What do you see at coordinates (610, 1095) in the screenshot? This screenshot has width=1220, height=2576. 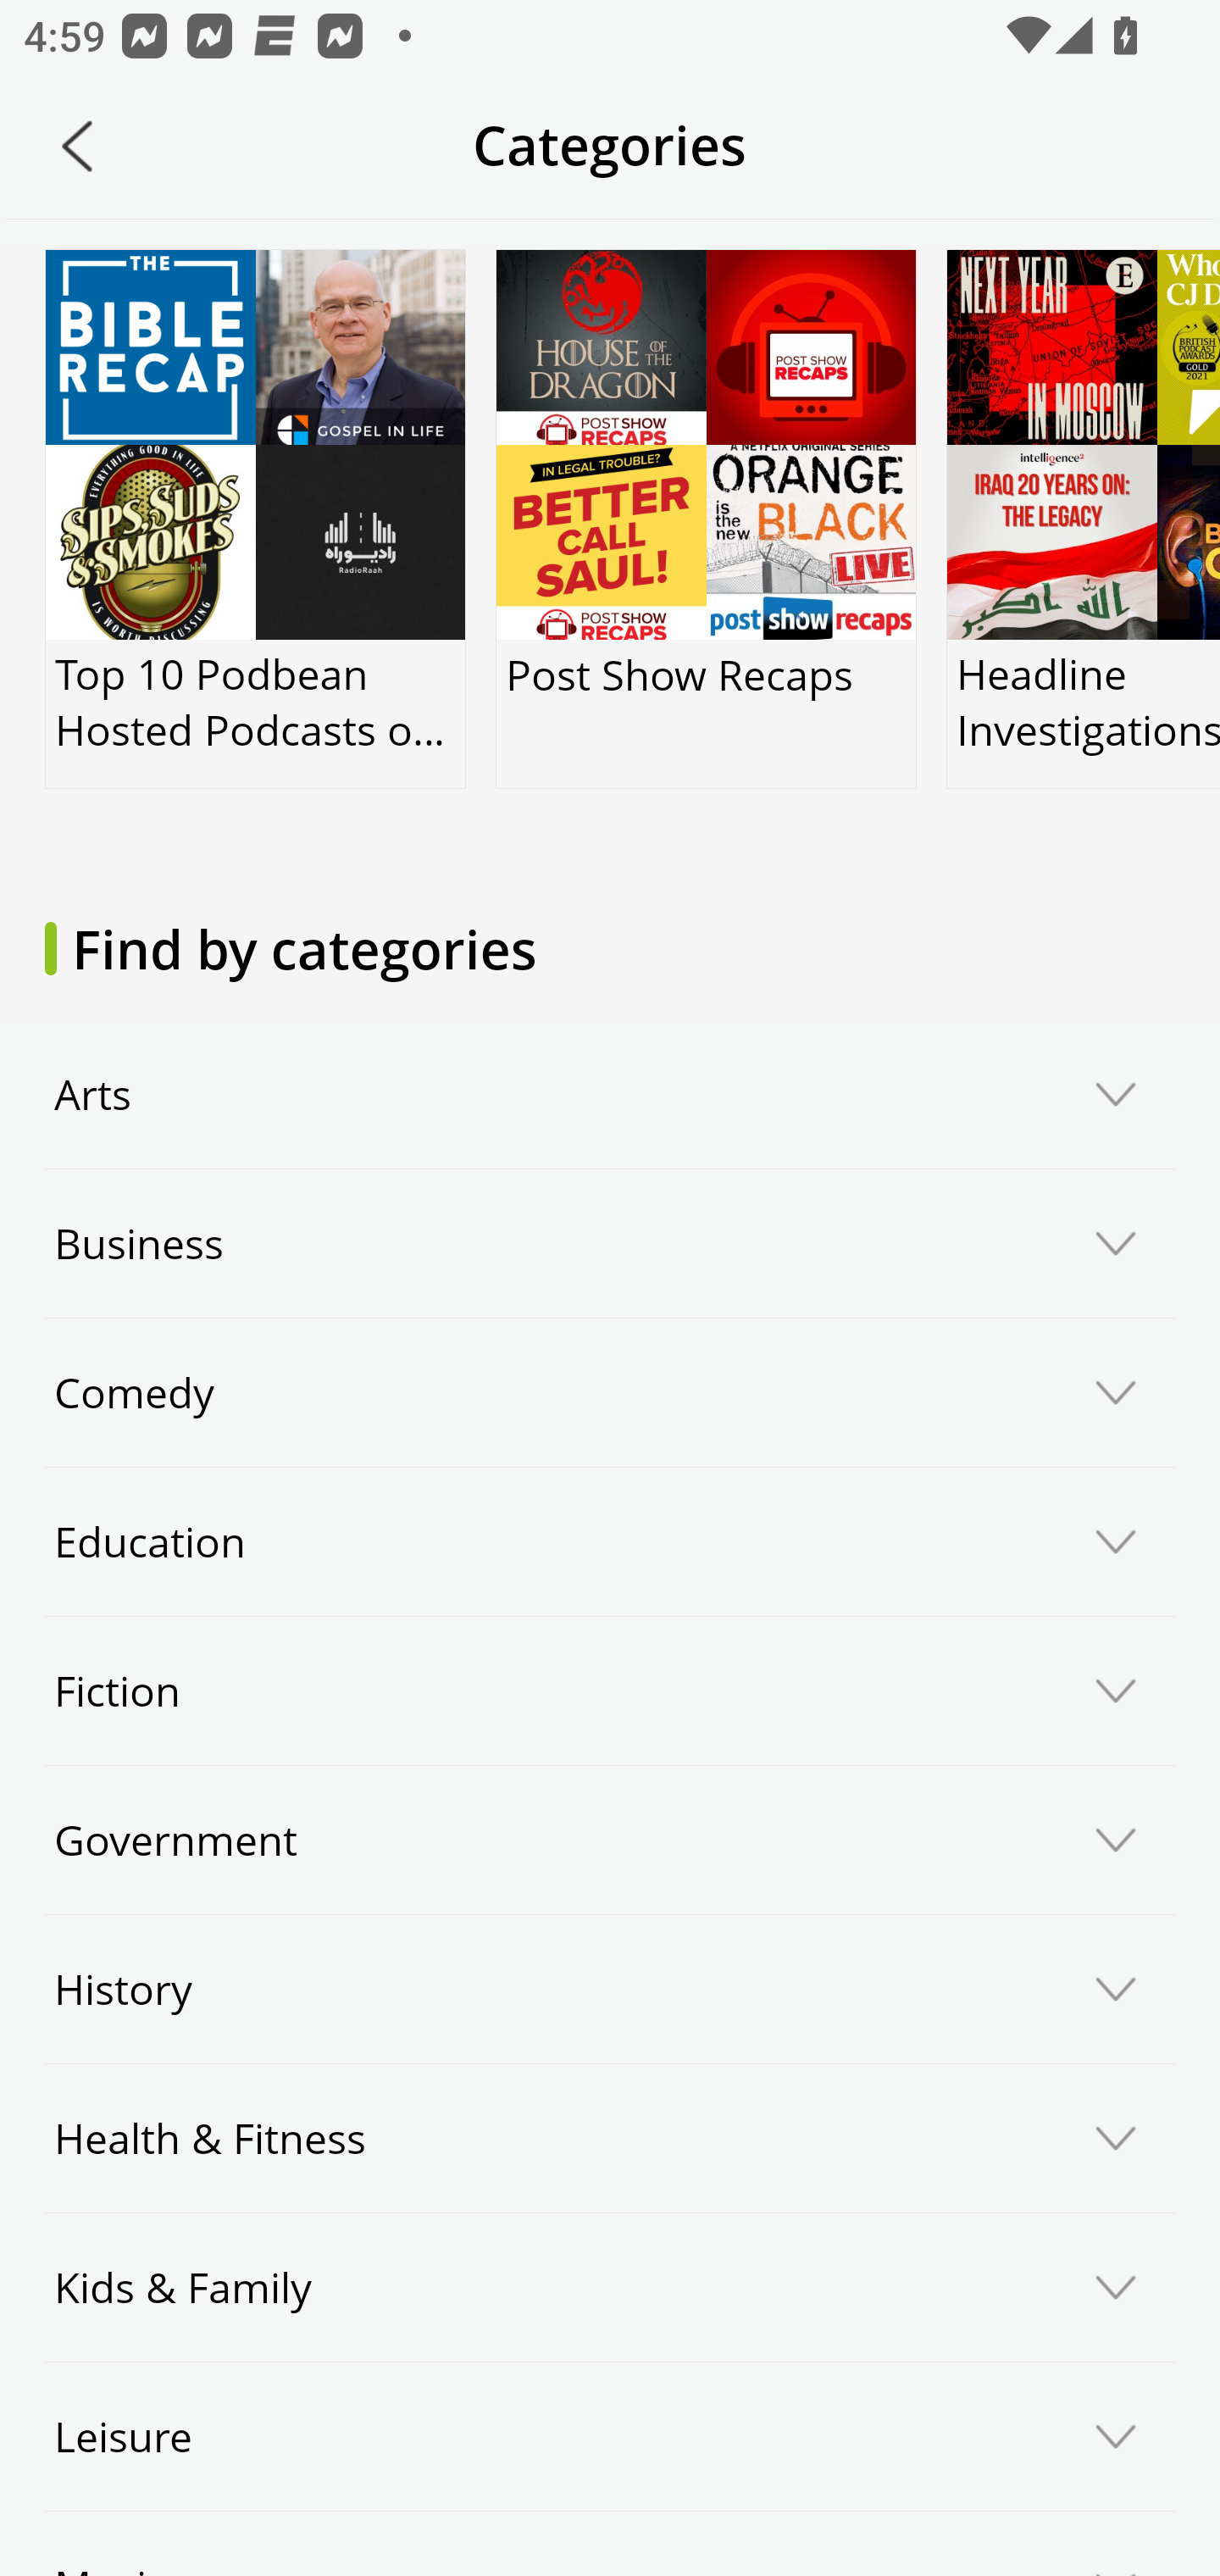 I see `Arts` at bounding box center [610, 1095].